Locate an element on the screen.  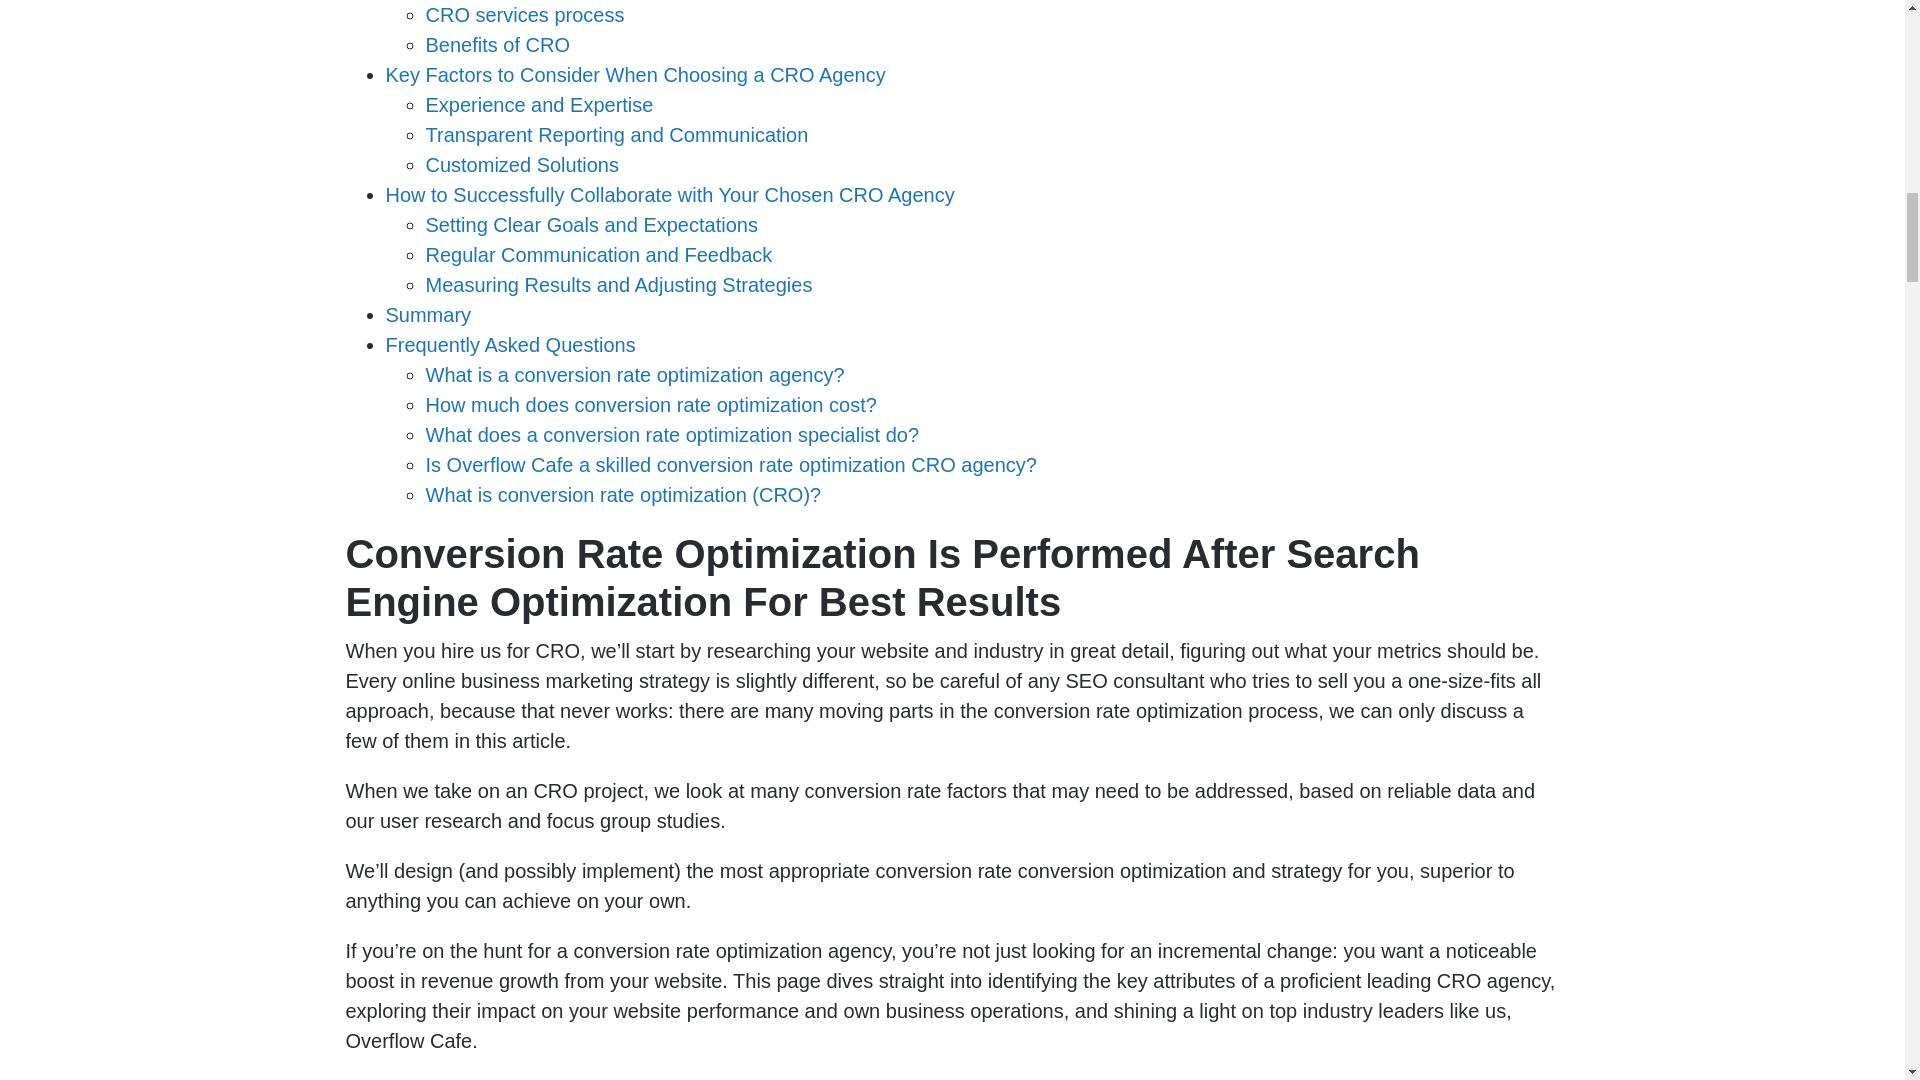
Key Factors to Consider When Choosing a CRO Agency is located at coordinates (635, 74).